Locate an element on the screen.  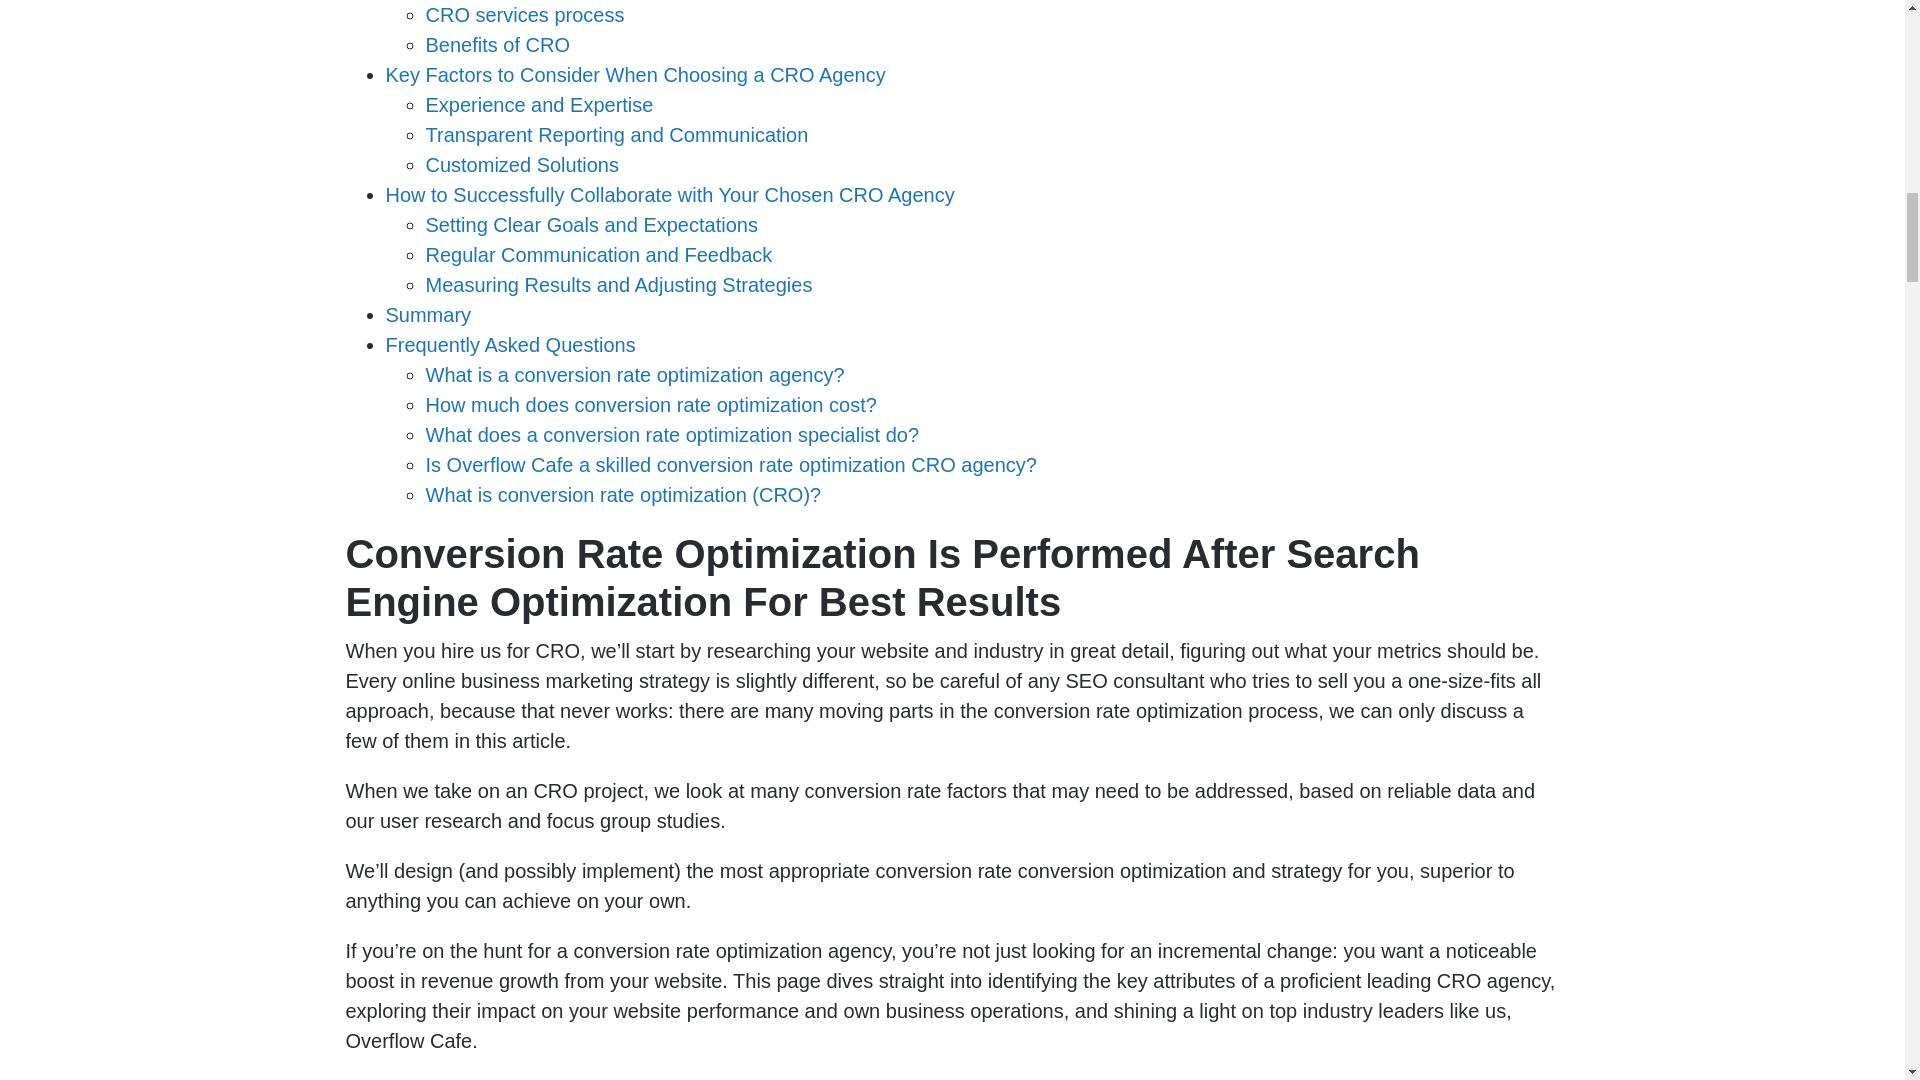
Key Factors to Consider When Choosing a CRO Agency is located at coordinates (635, 74).